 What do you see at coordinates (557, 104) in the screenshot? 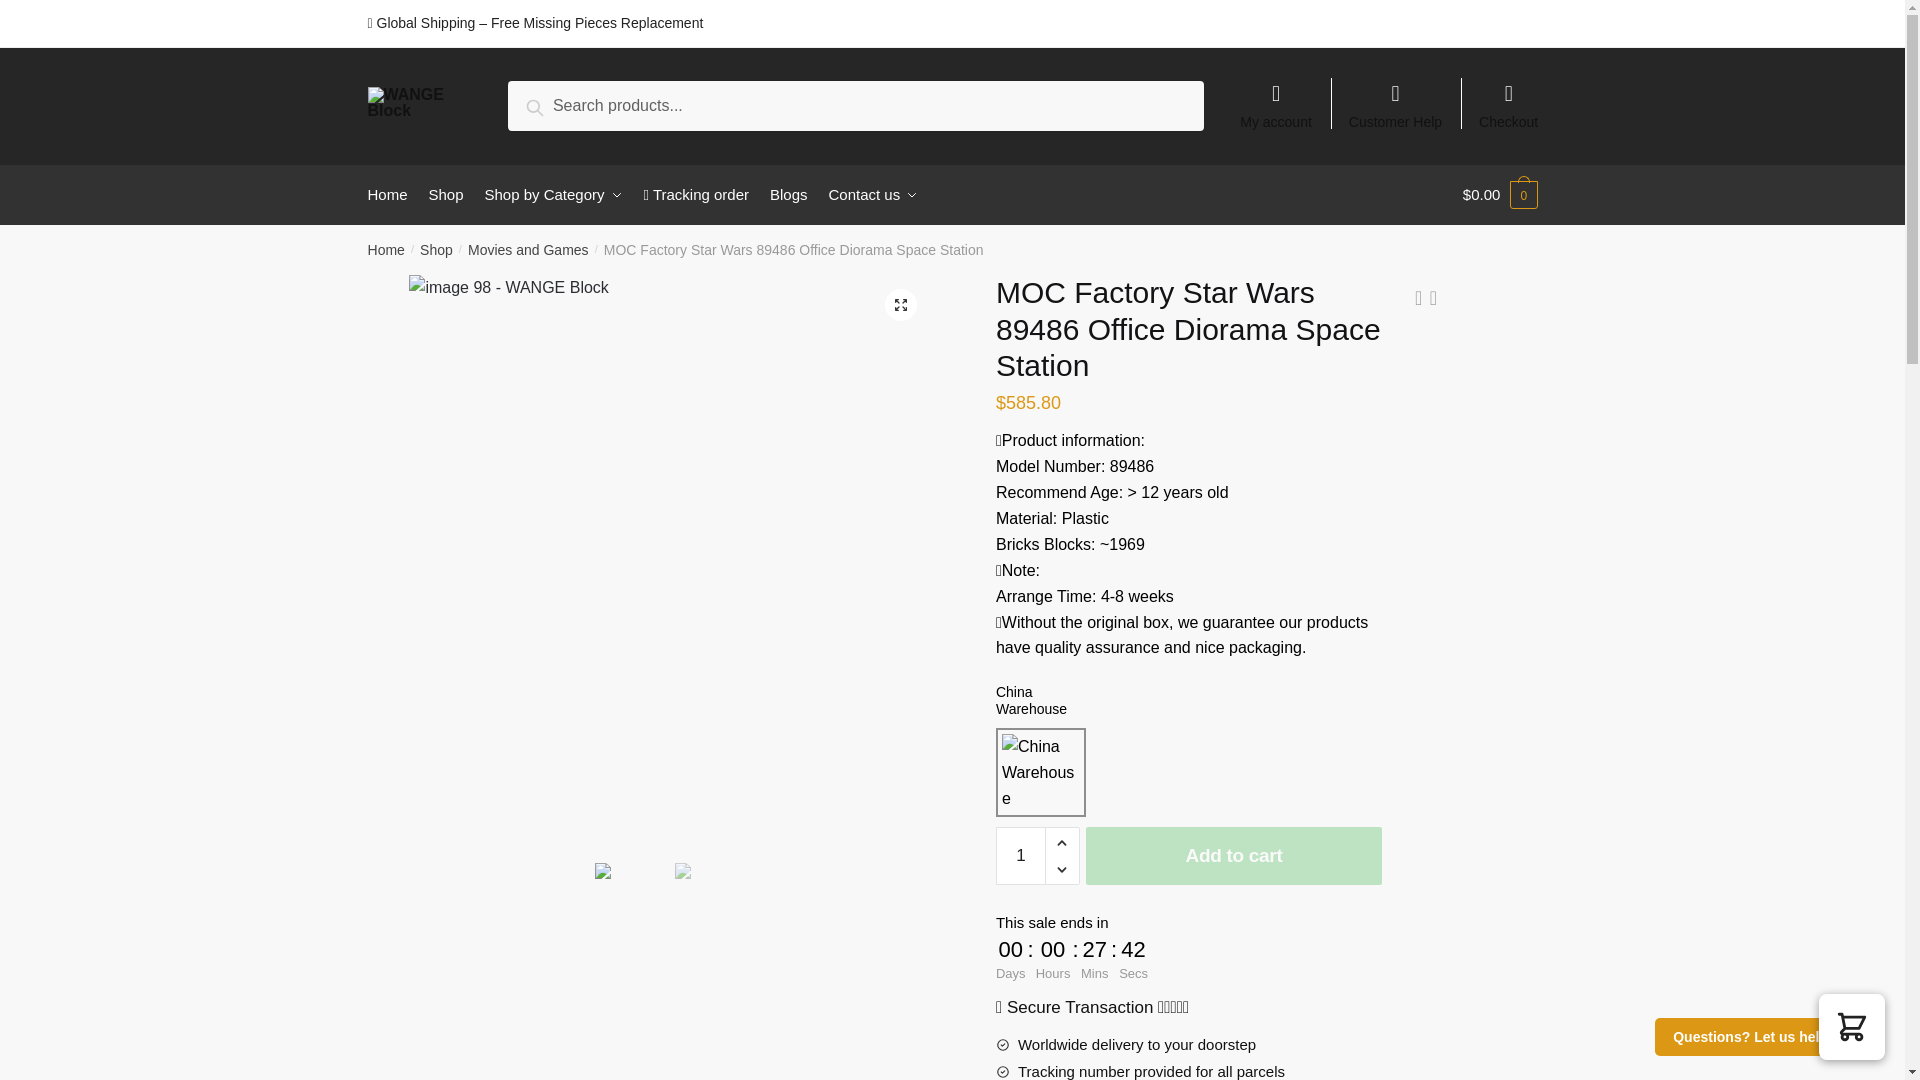
I see `Search` at bounding box center [557, 104].